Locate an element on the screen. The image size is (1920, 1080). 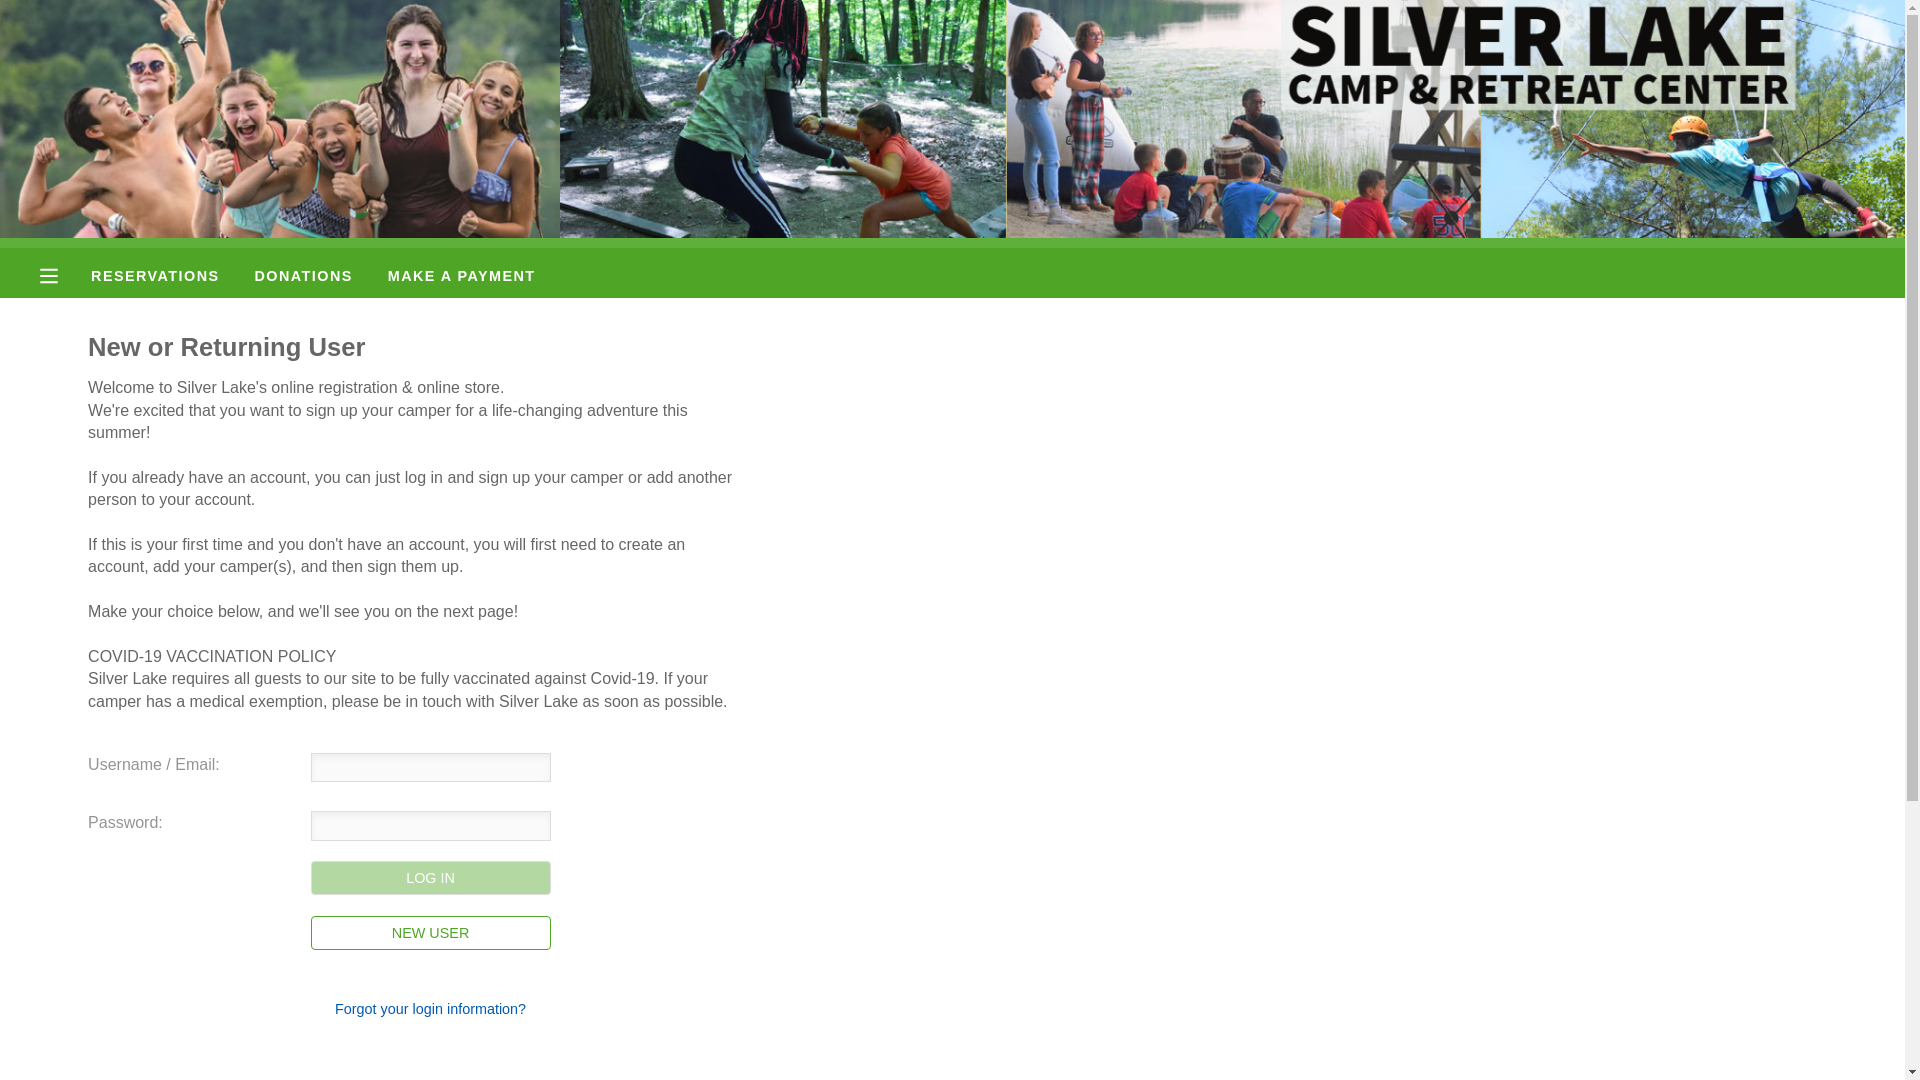
Menu is located at coordinates (64, 275).